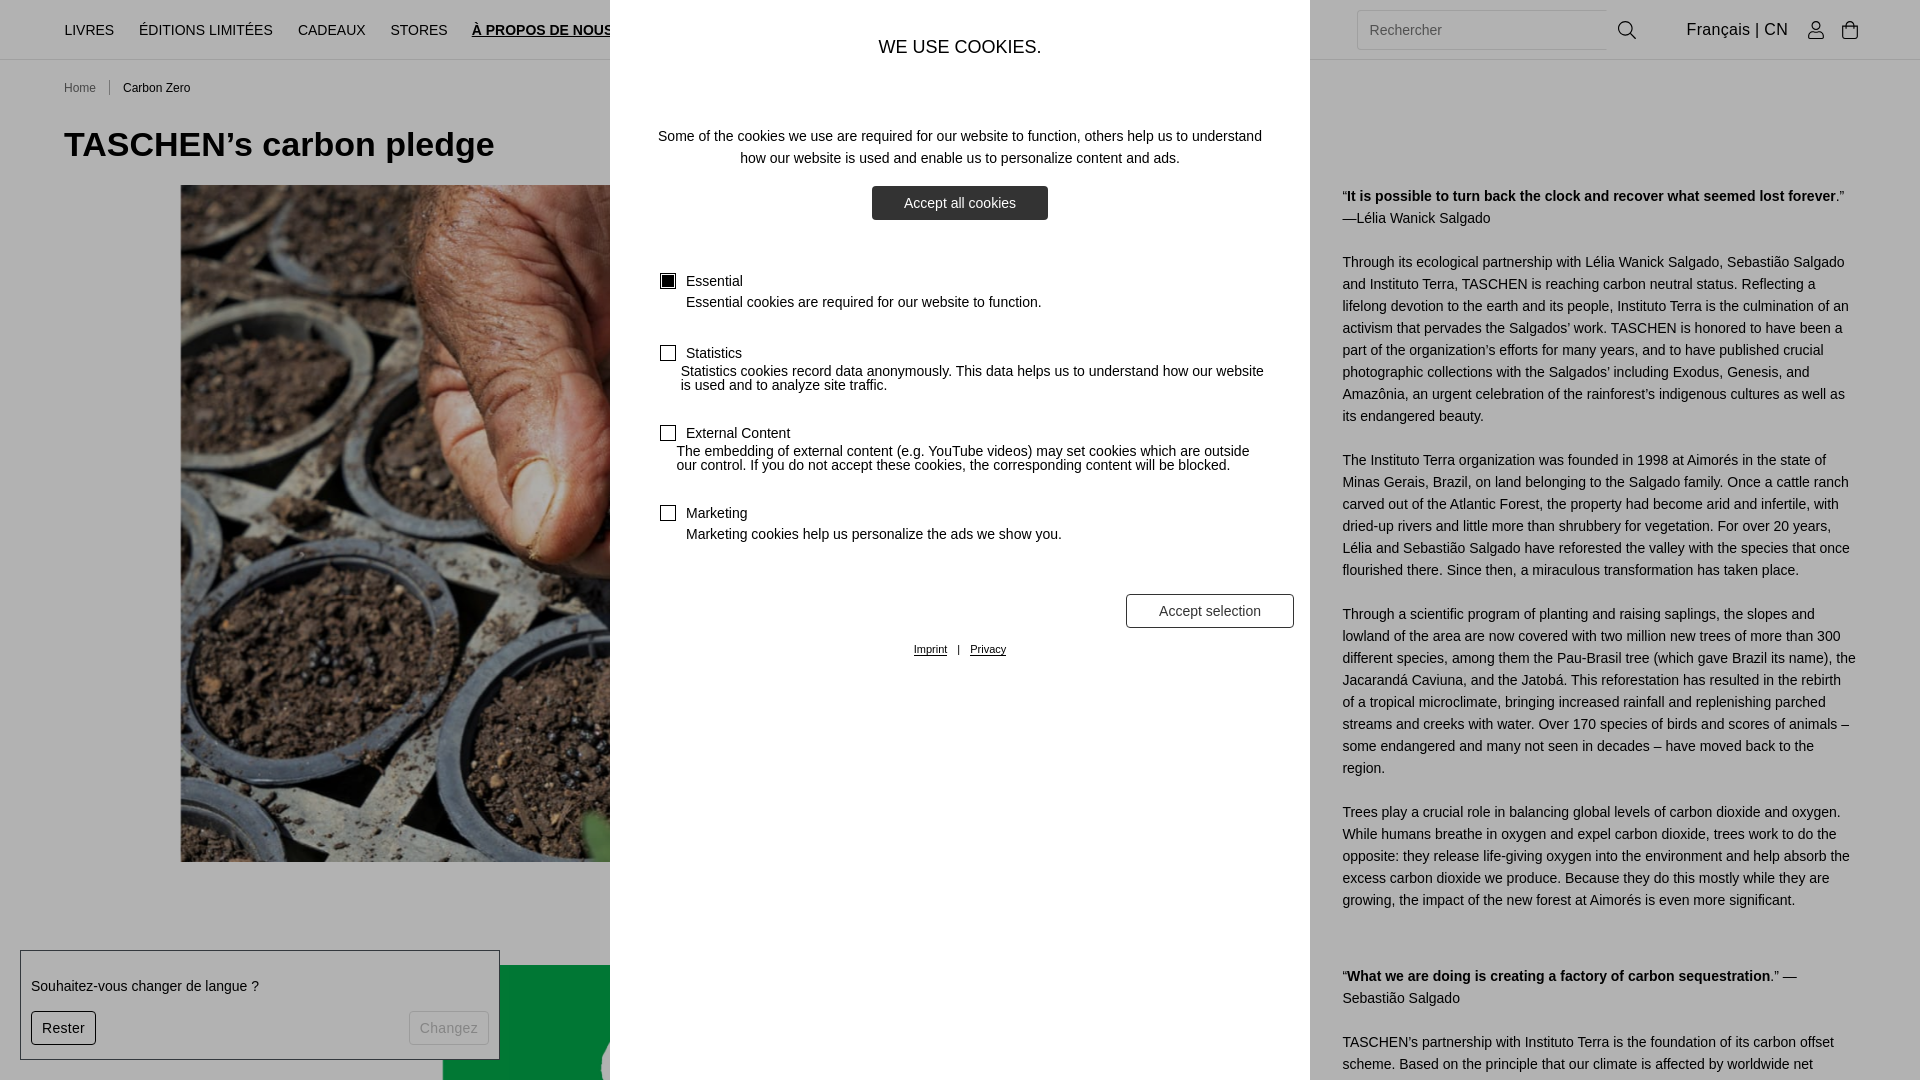  Describe the element at coordinates (668, 432) in the screenshot. I see `on` at that location.